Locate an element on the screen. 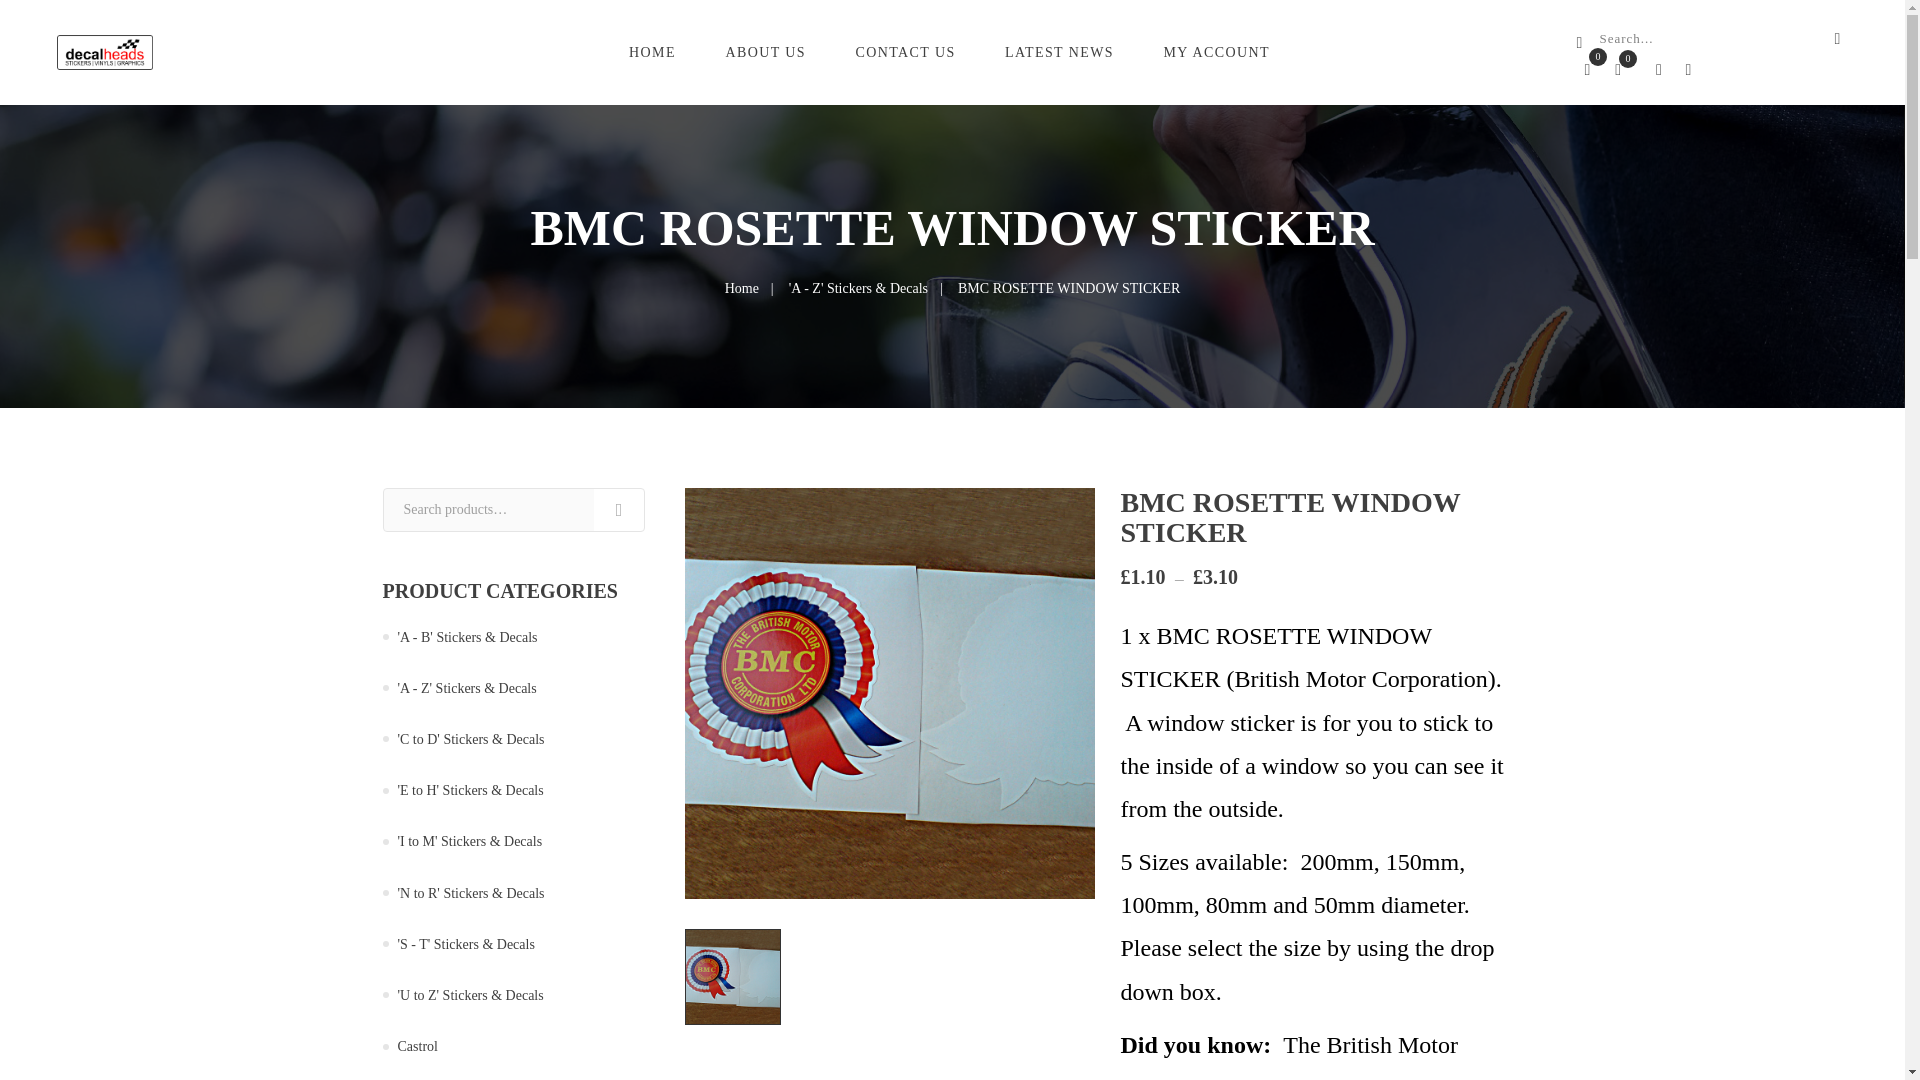 The height and width of the screenshot is (1080, 1920). 0 is located at coordinates (1586, 70).